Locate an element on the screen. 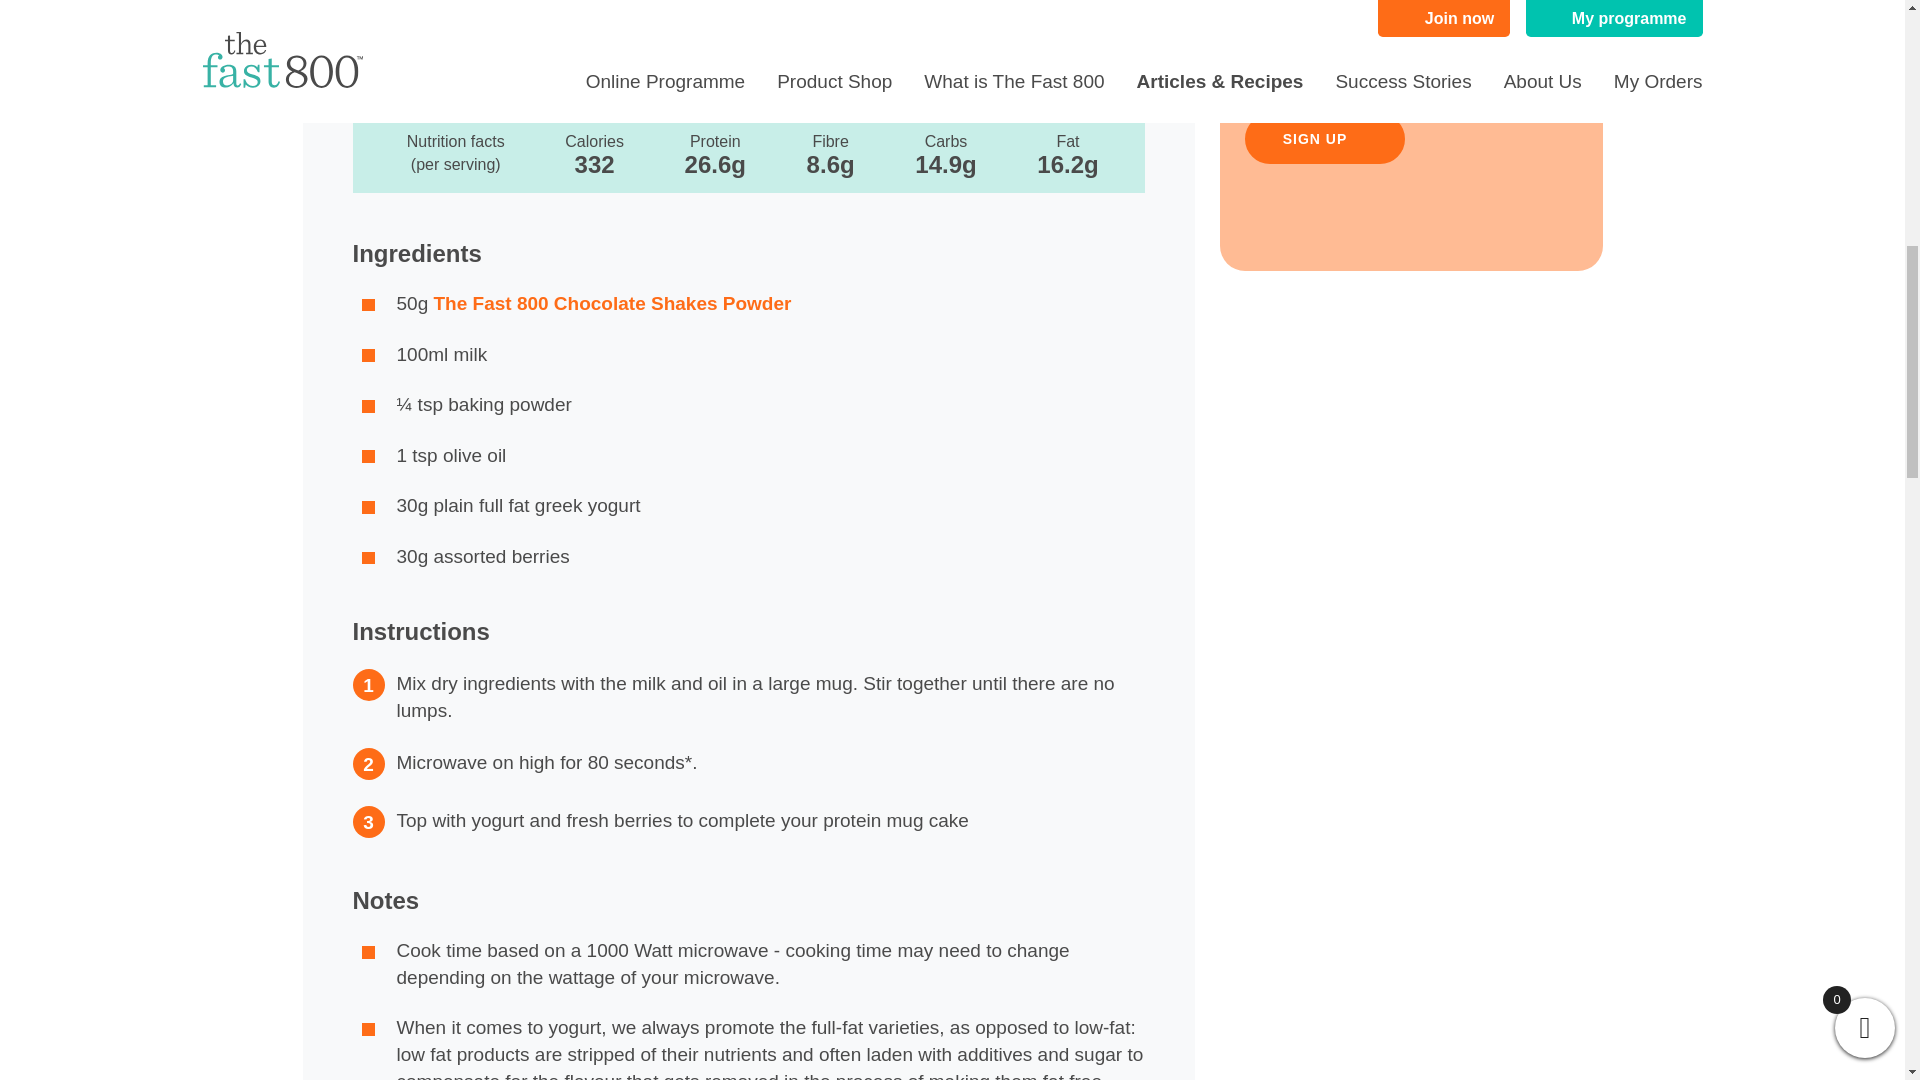 Image resolution: width=1920 pixels, height=1080 pixels. The Fast 800 Chocolate Shakes Powder is located at coordinates (612, 303).